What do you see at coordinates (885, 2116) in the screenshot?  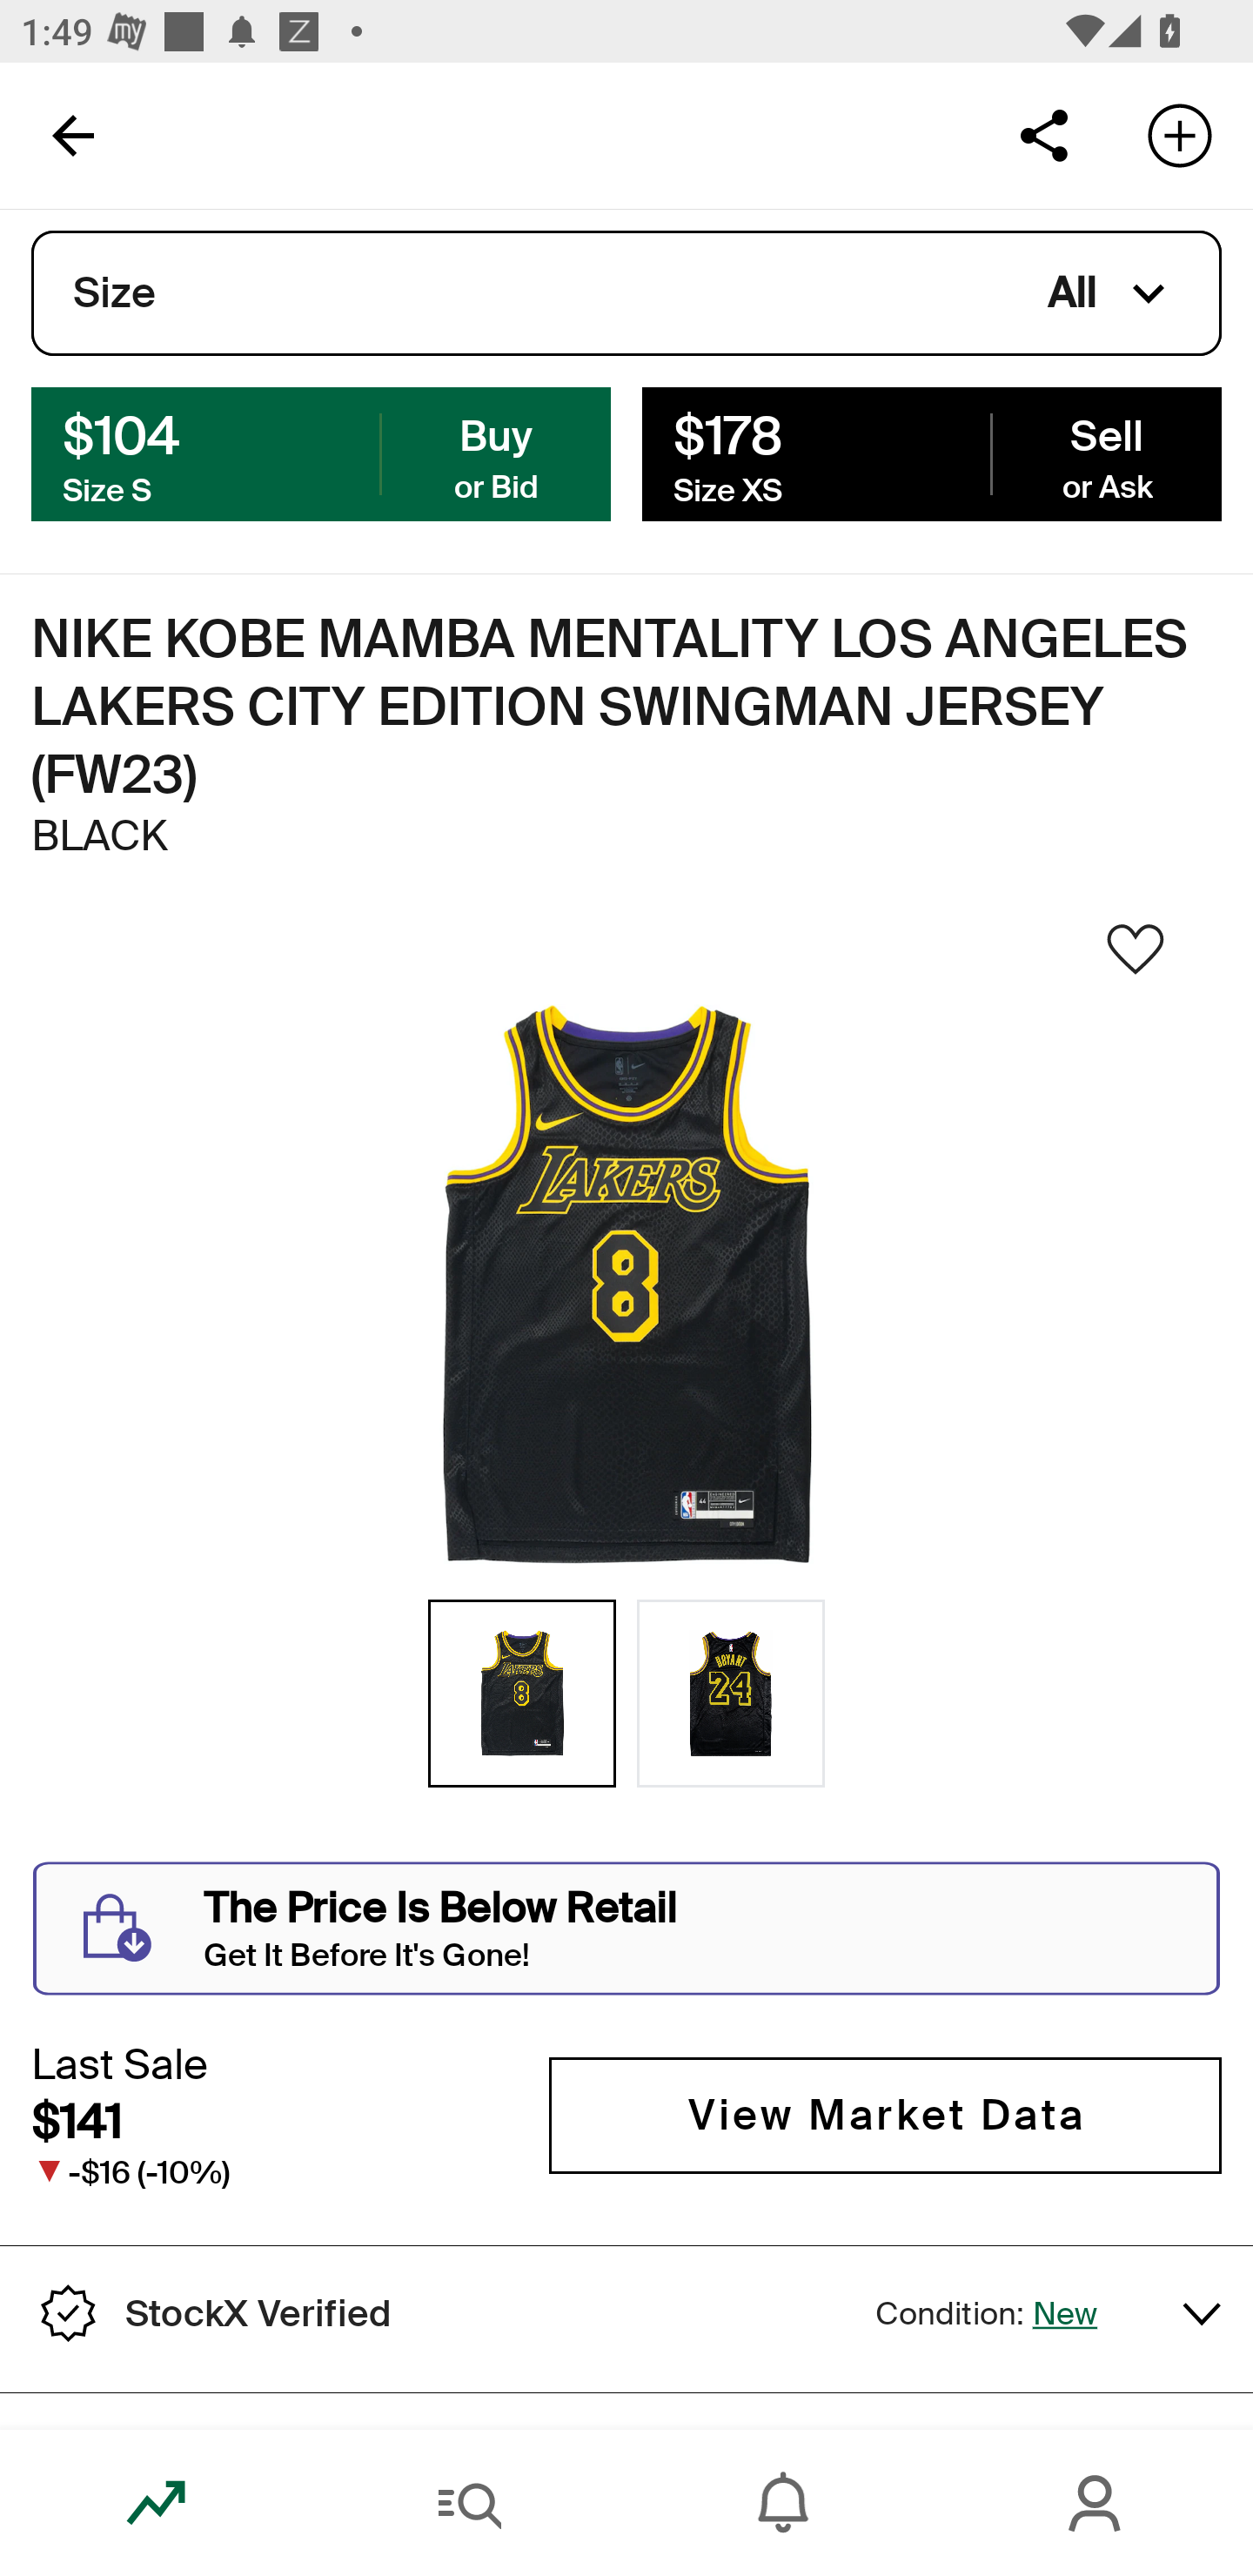 I see `View Market Data` at bounding box center [885, 2116].